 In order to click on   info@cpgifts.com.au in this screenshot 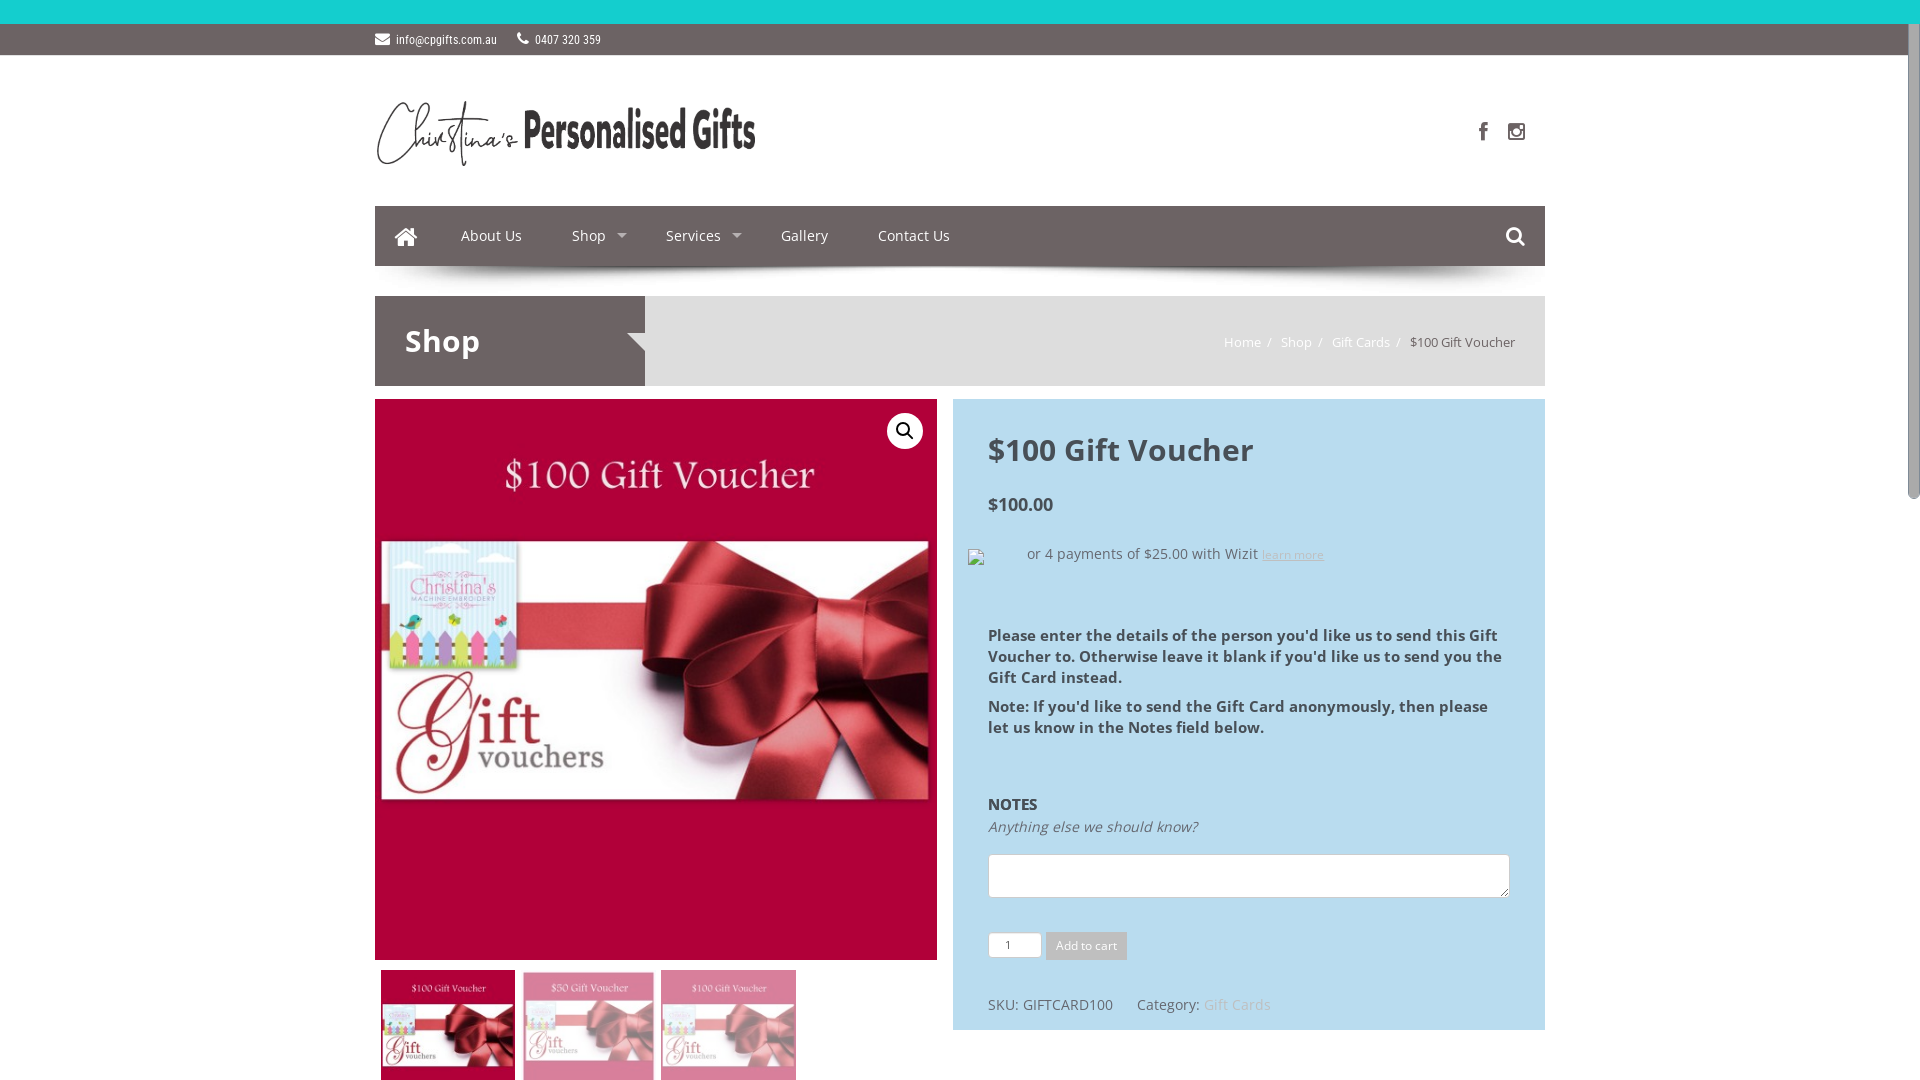, I will do `click(436, 40)`.